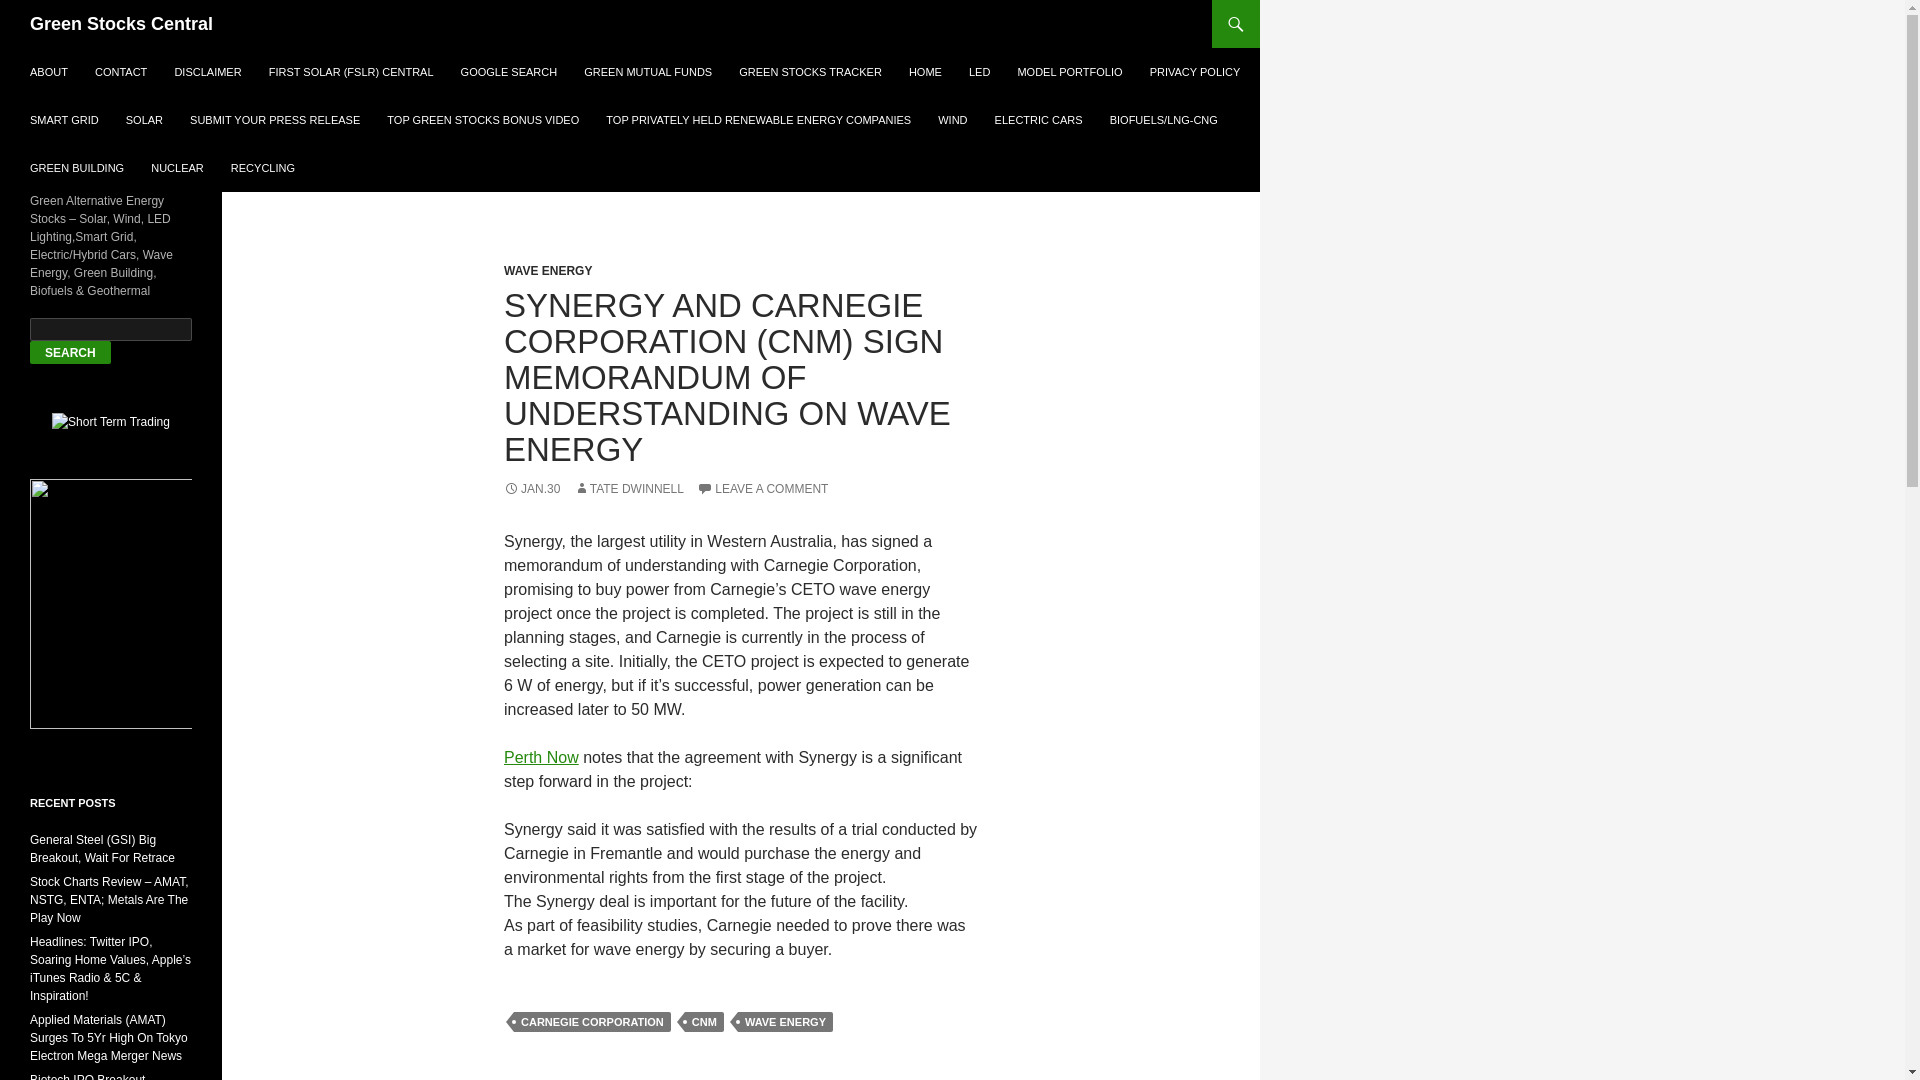 The image size is (1920, 1080). What do you see at coordinates (952, 120) in the screenshot?
I see `WIND` at bounding box center [952, 120].